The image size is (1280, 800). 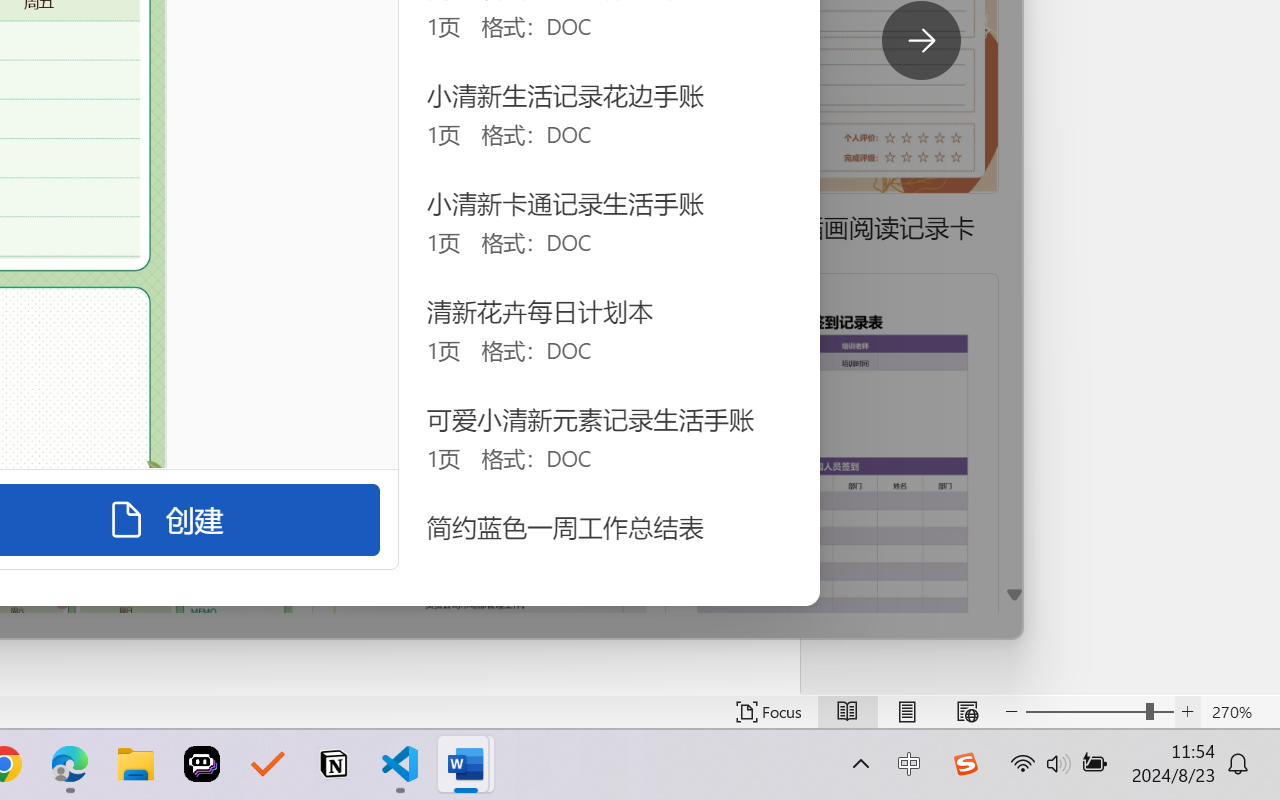 What do you see at coordinates (1012, 712) in the screenshot?
I see `Decrease Text Size` at bounding box center [1012, 712].